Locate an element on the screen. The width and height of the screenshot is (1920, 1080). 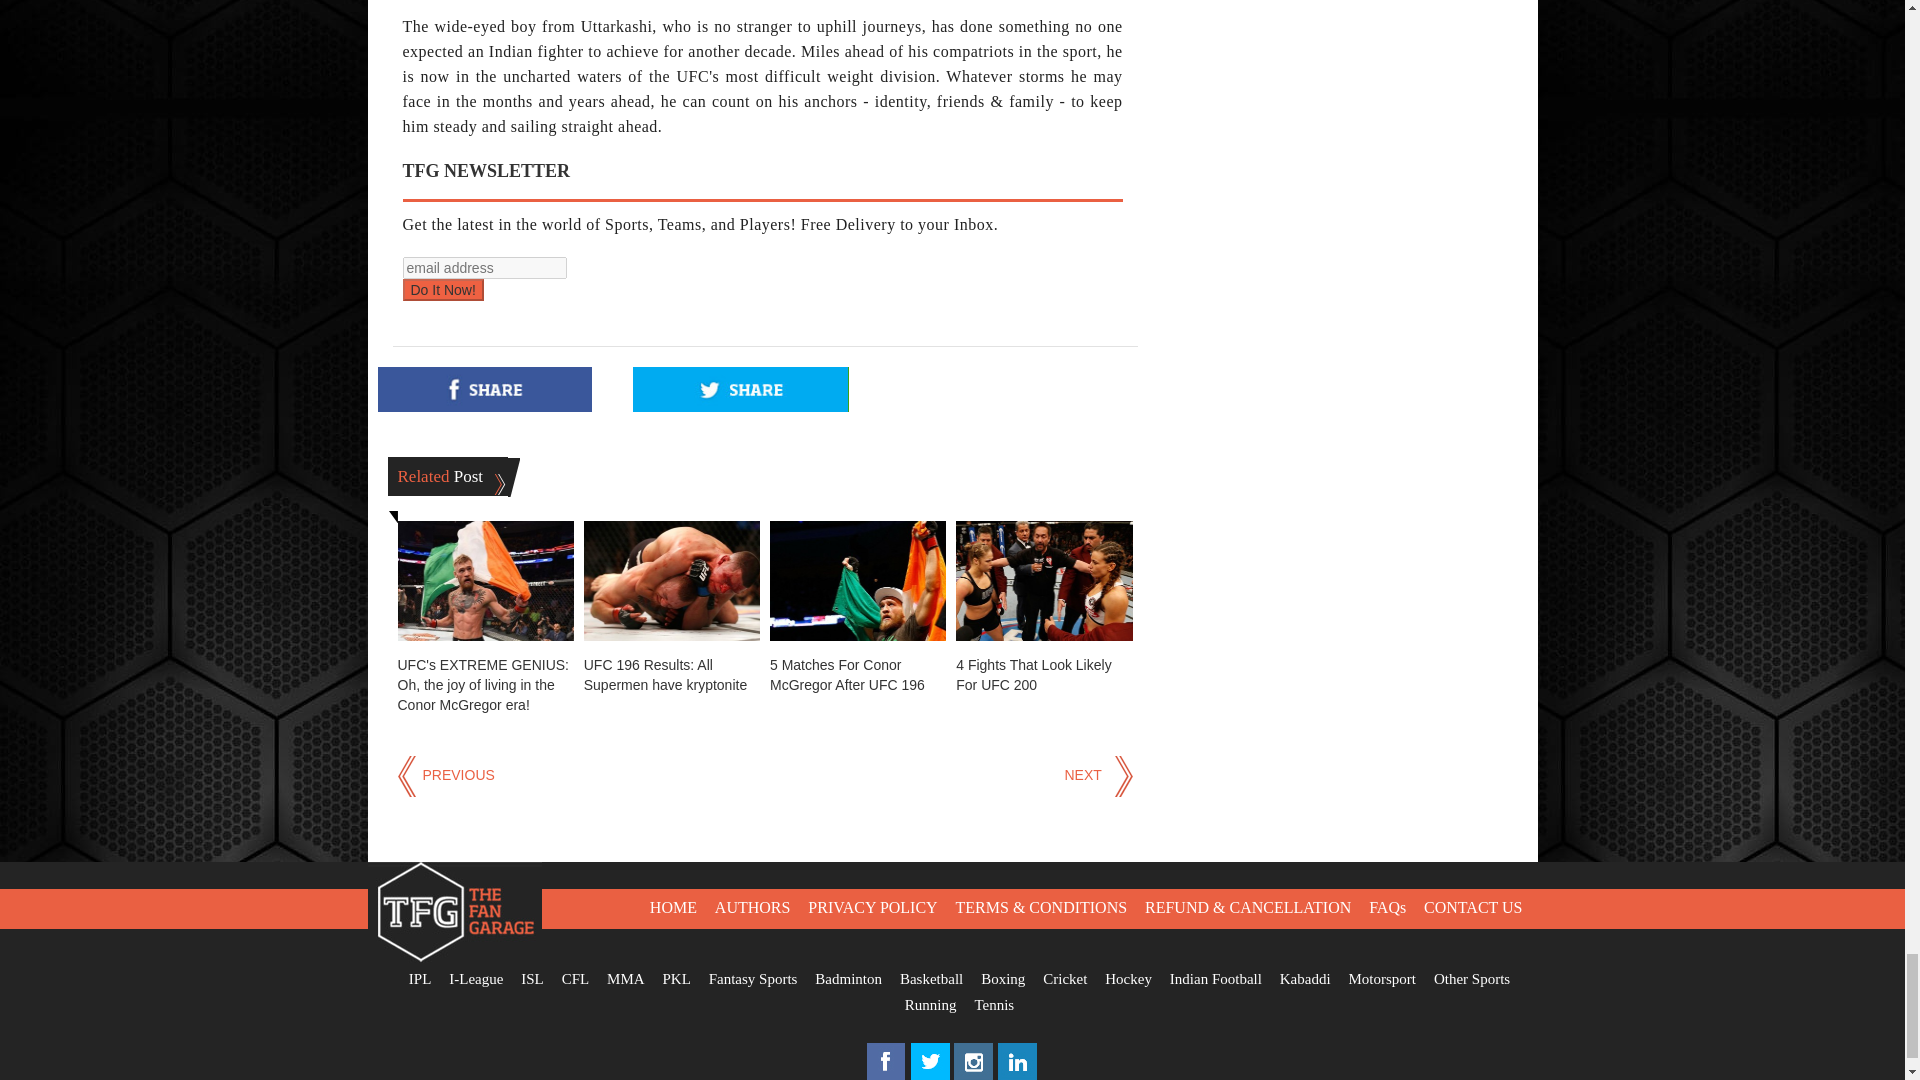
LinkedIn is located at coordinates (1018, 1075).